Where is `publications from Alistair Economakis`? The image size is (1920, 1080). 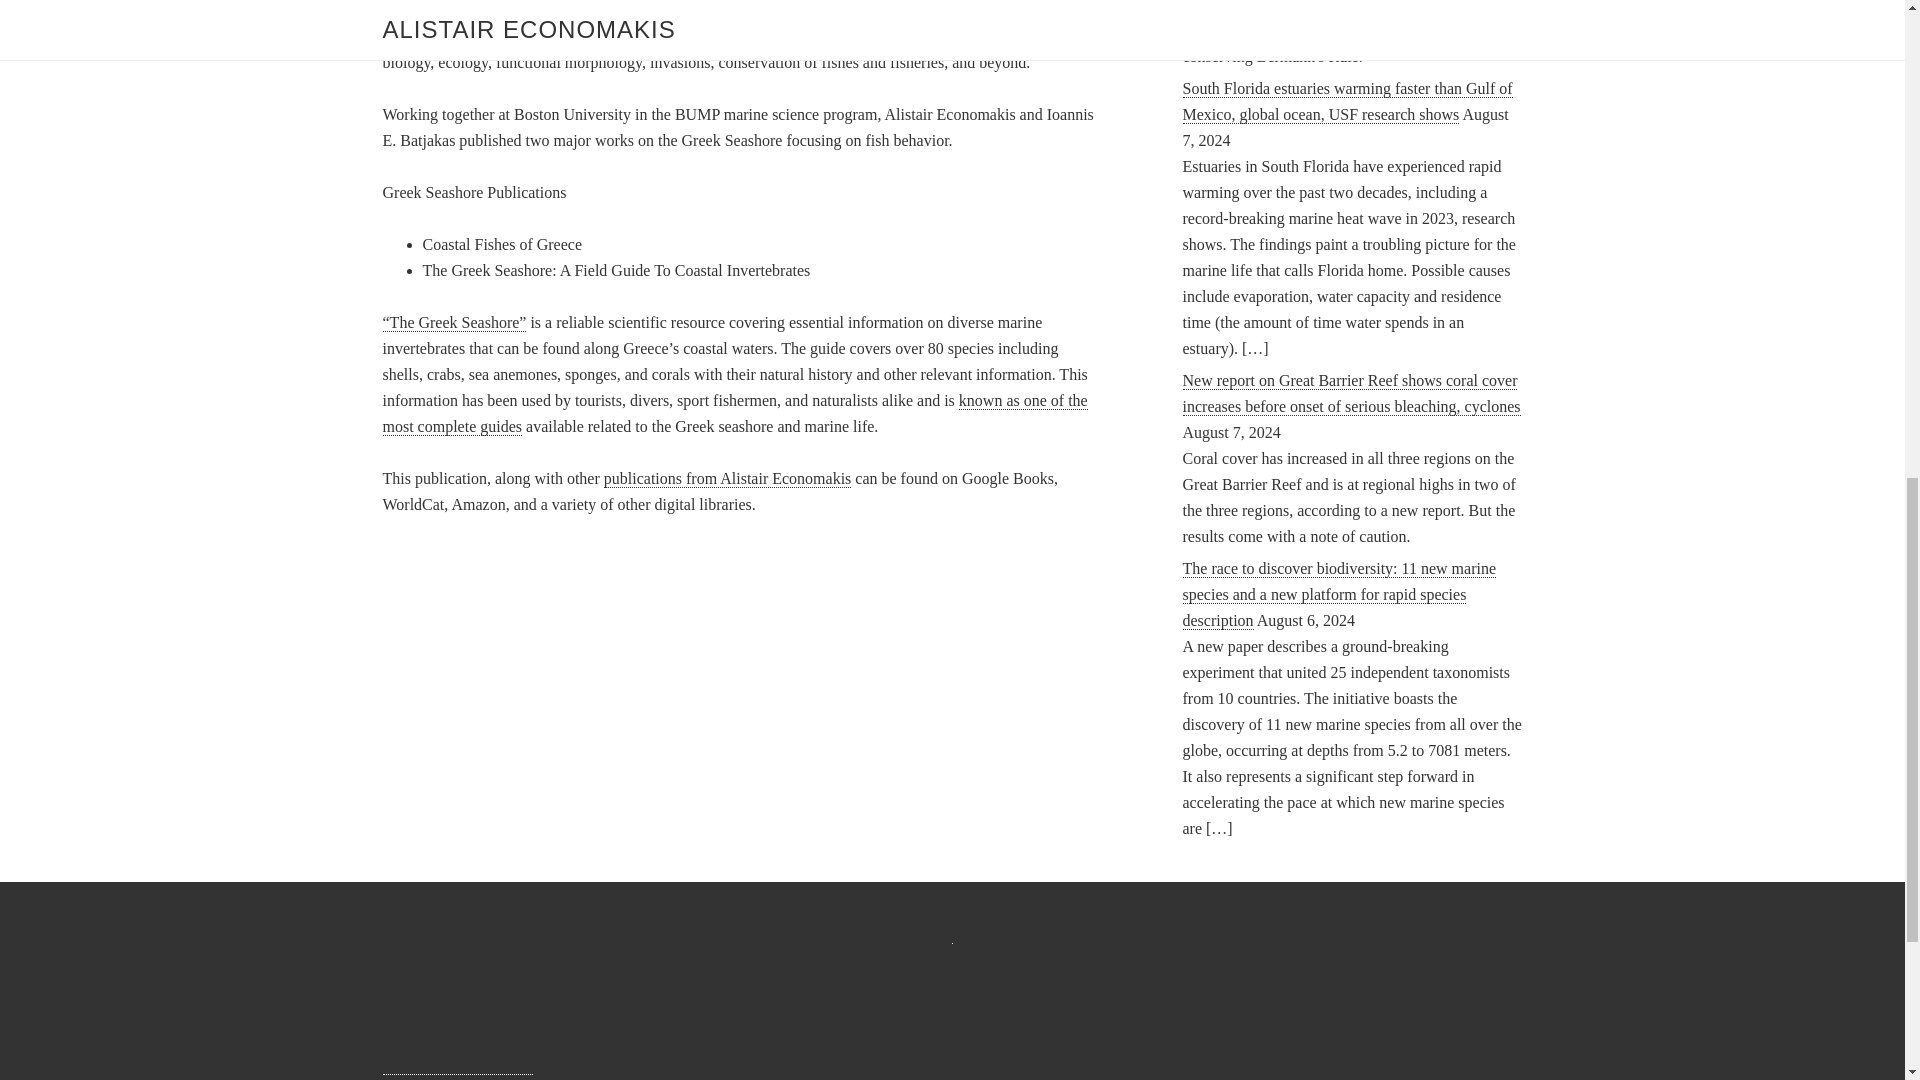
publications from Alistair Economakis is located at coordinates (728, 478).